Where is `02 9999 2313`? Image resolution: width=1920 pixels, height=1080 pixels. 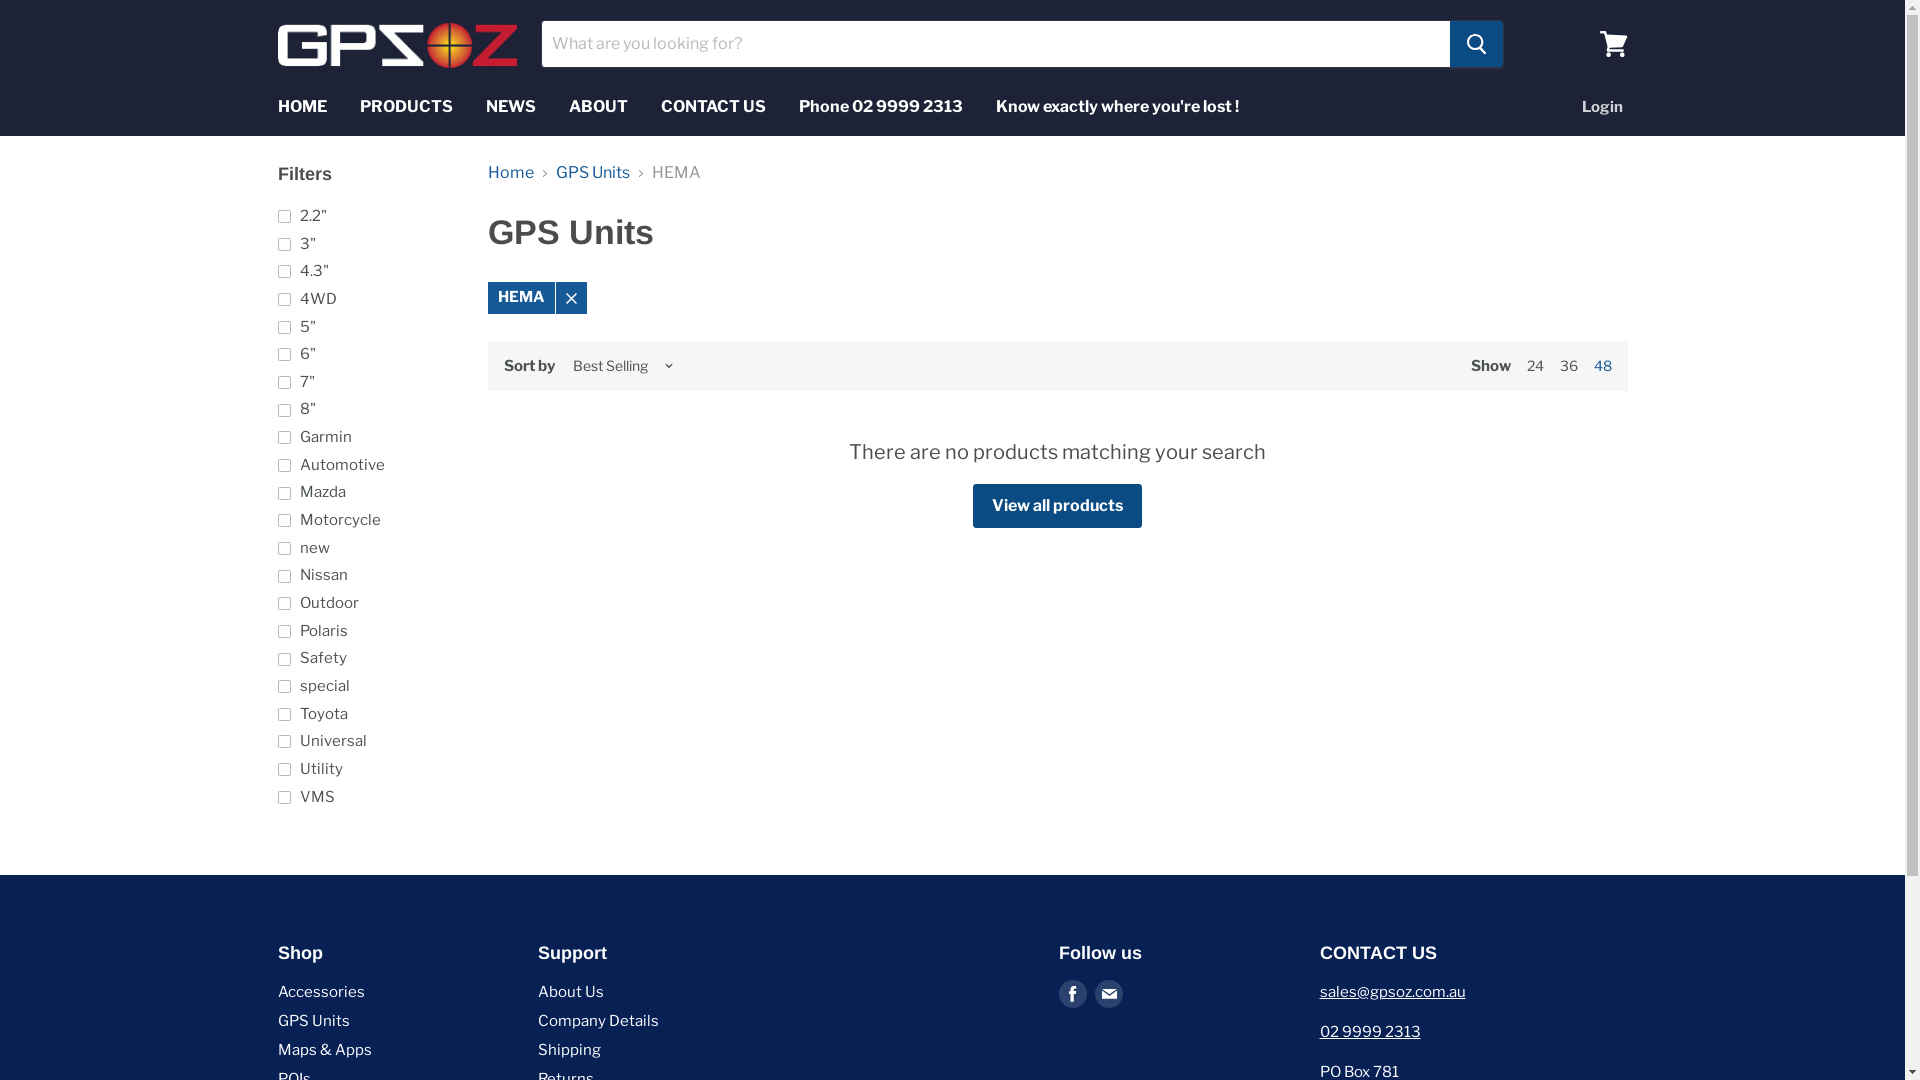 02 9999 2313 is located at coordinates (1370, 1032).